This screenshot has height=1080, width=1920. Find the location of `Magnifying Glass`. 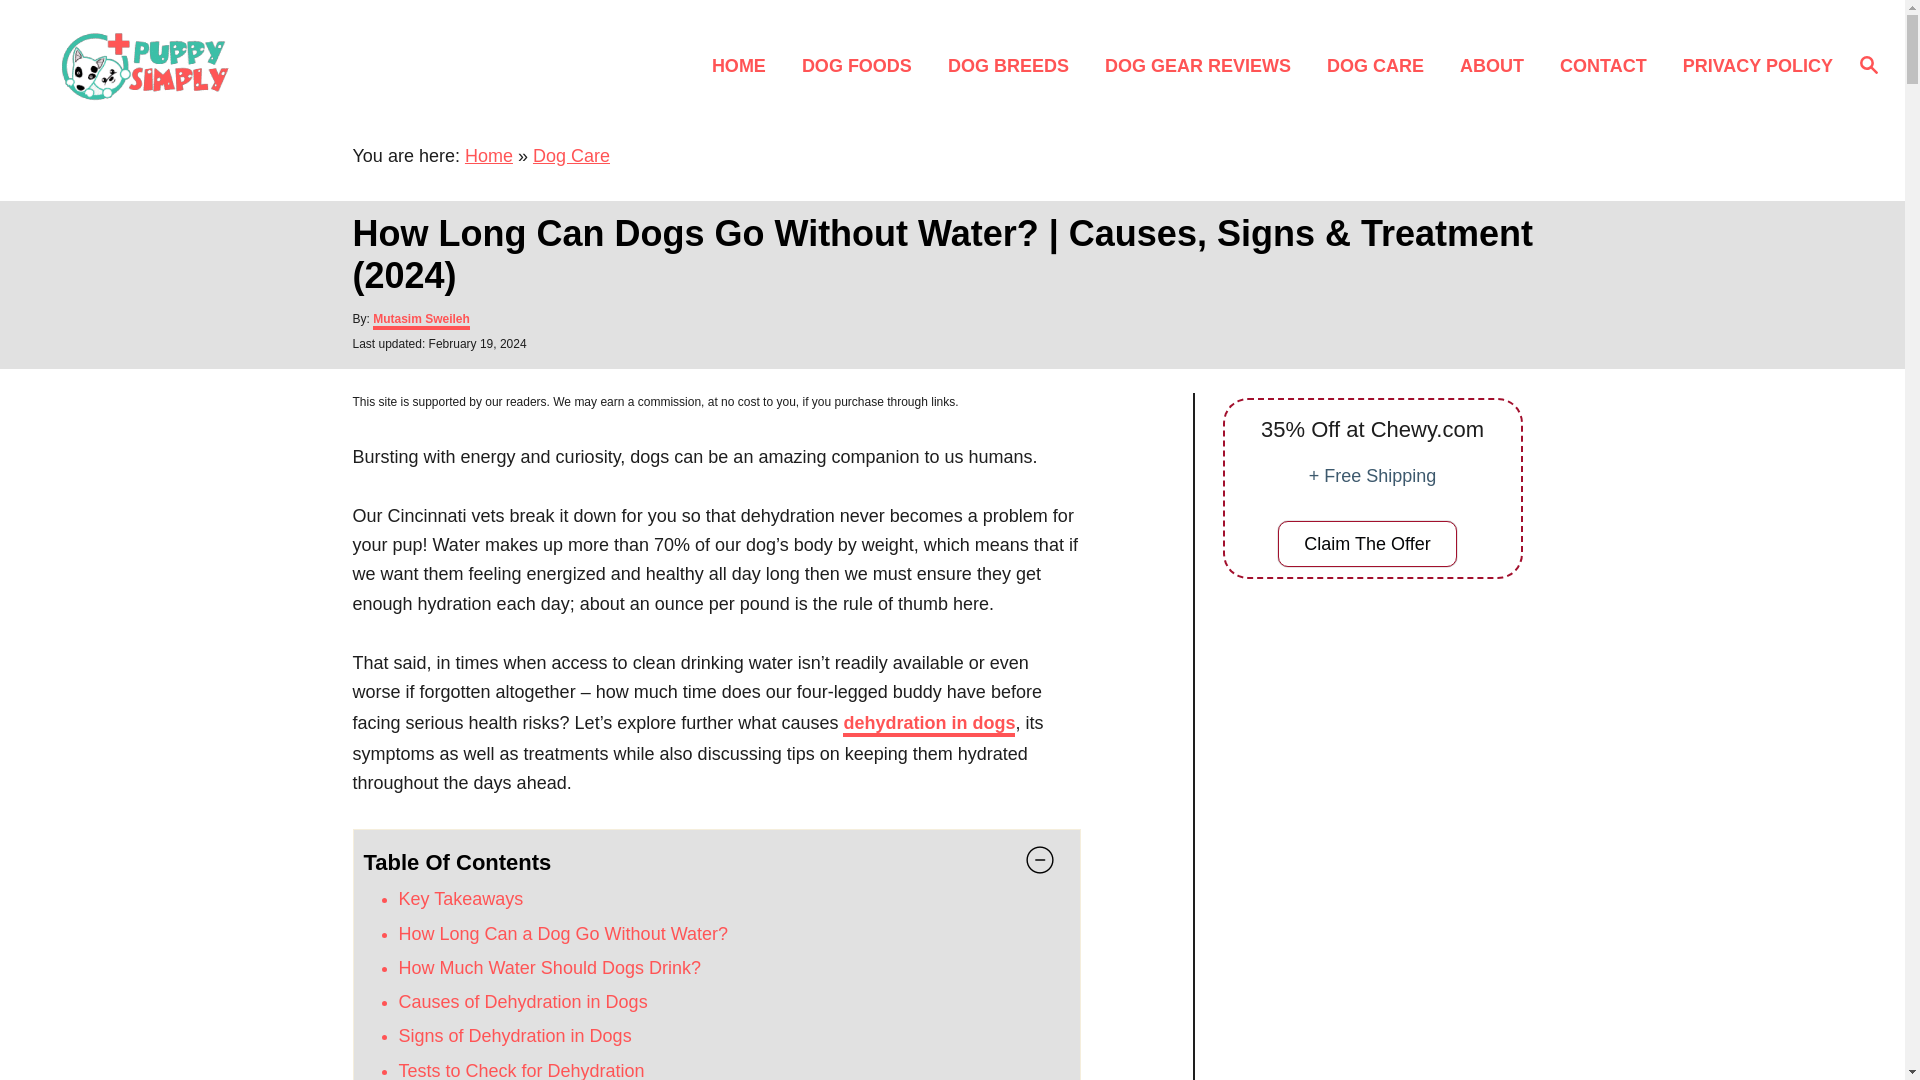

Magnifying Glass is located at coordinates (1868, 63).